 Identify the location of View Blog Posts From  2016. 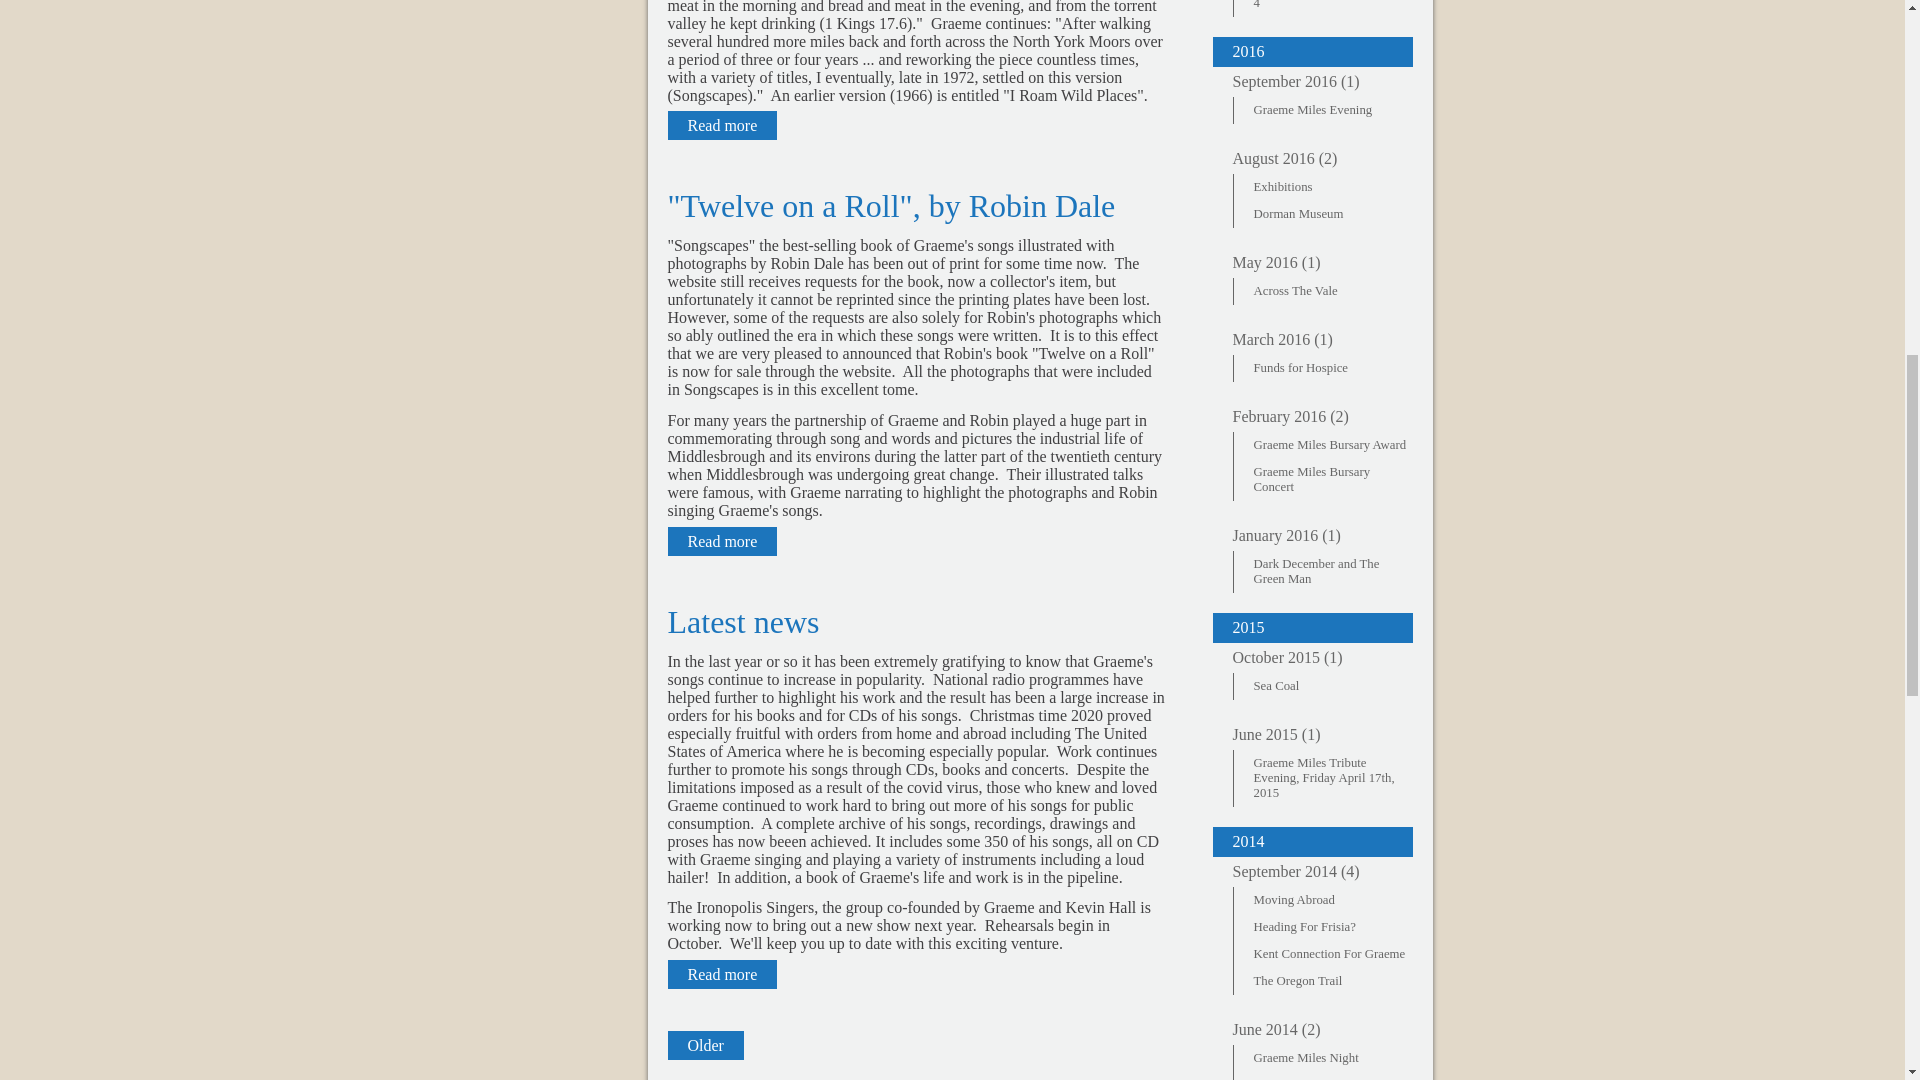
(1311, 158).